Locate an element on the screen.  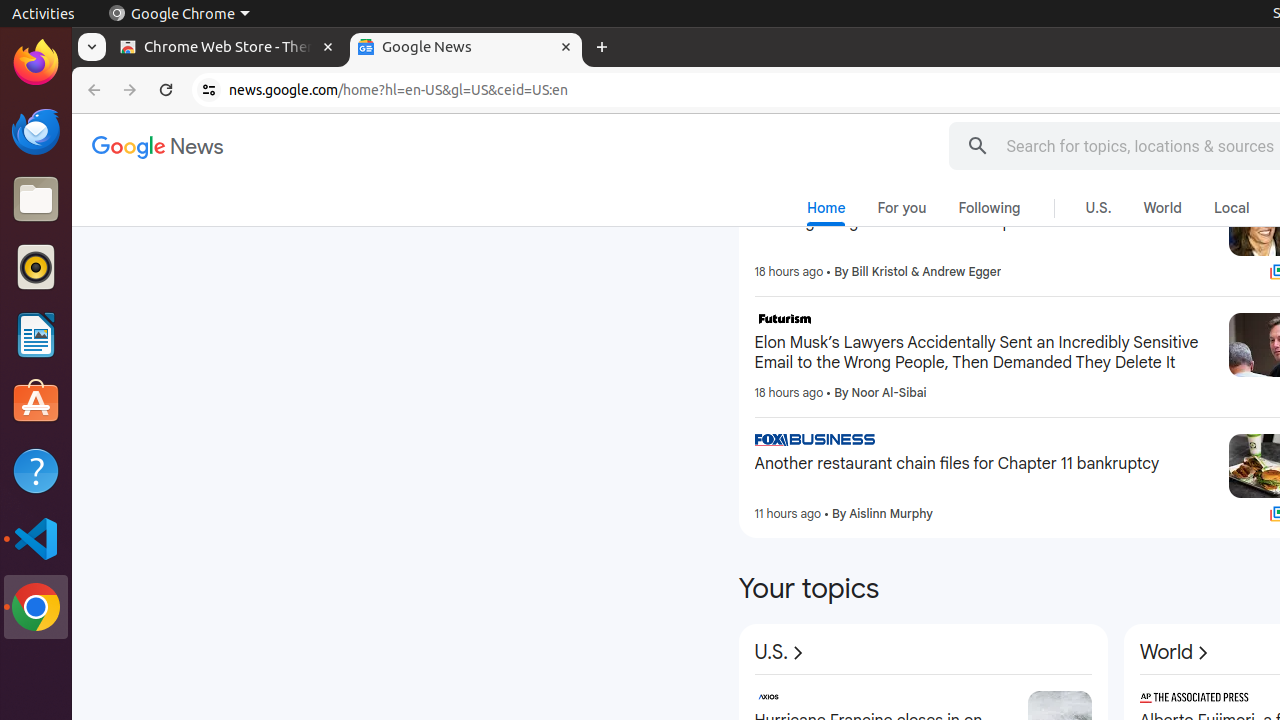
Elon Musk’s Lawyers Accidentally Sent an Incredibly Sensitive Email to the Wrong People, Then Demanded They Delete It is located at coordinates (984, 353).